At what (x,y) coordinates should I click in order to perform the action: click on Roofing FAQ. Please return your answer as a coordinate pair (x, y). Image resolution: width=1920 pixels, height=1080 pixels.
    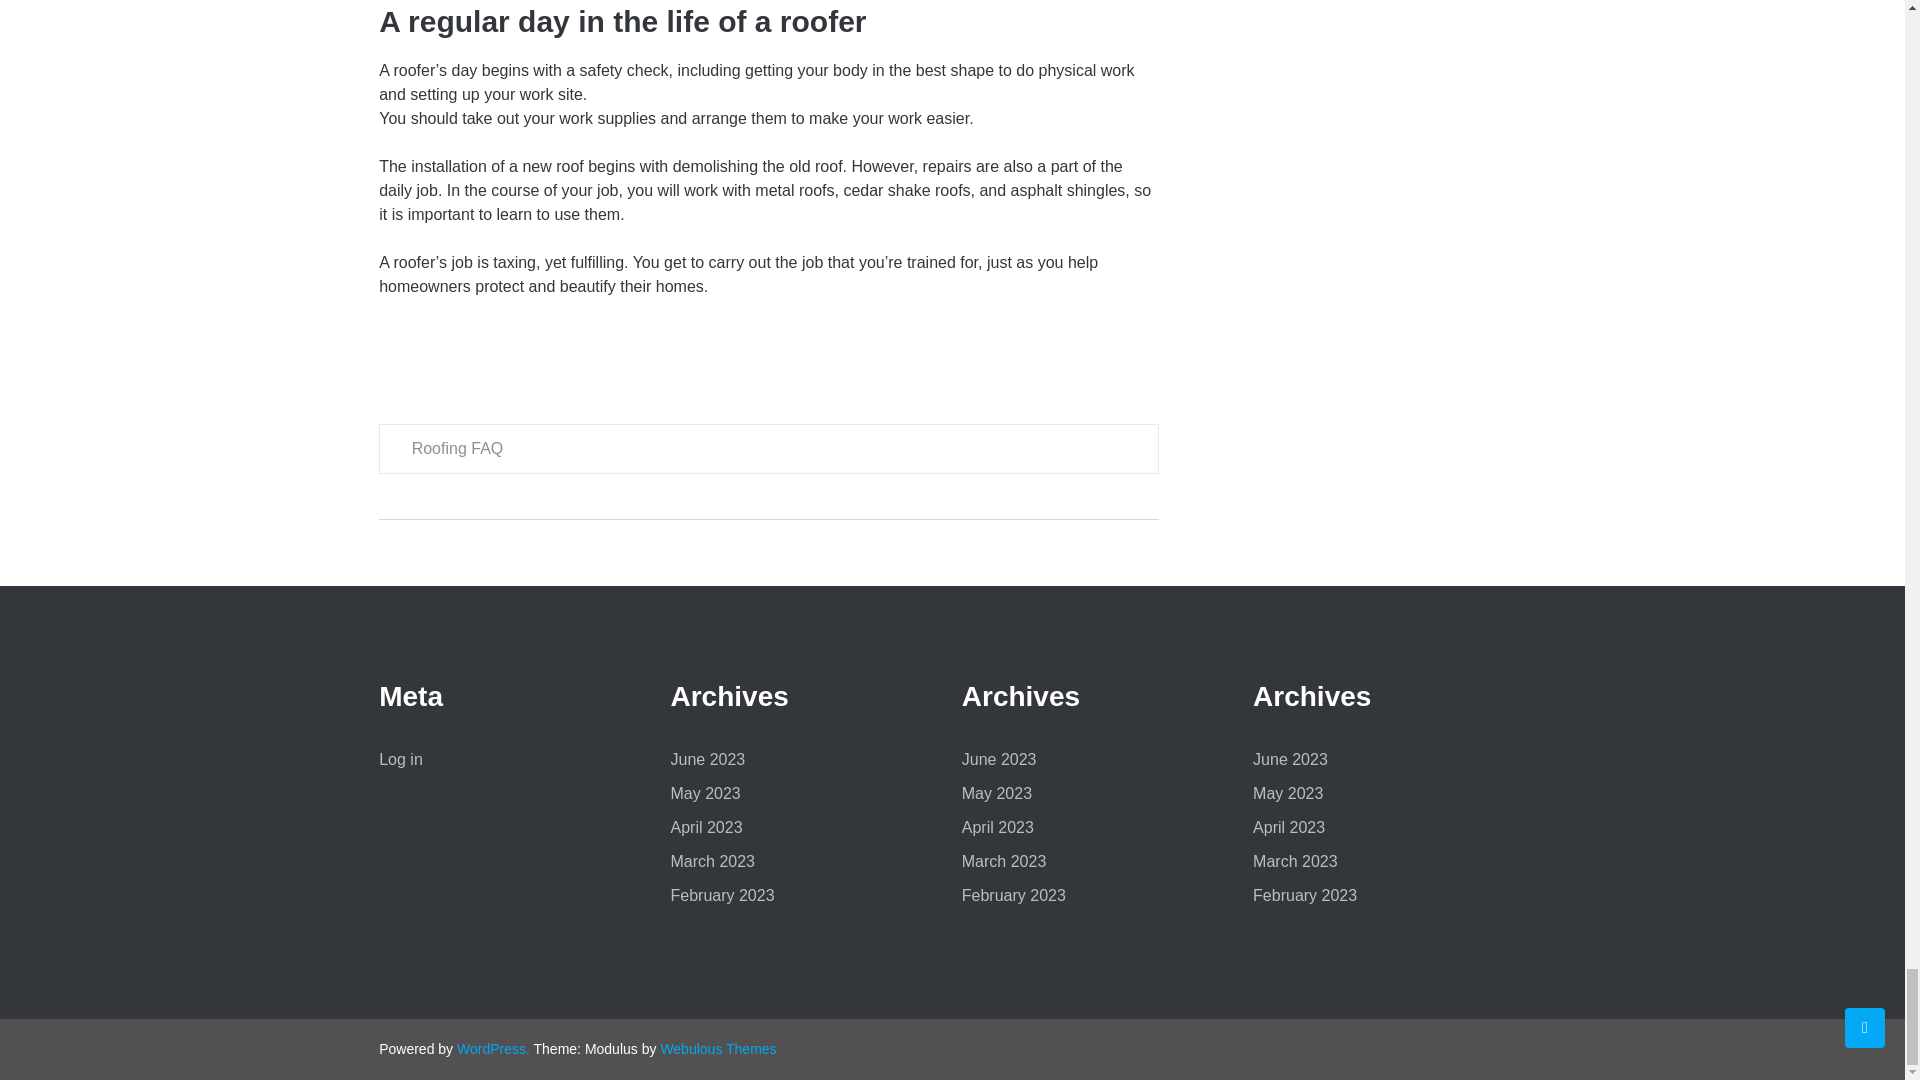
    Looking at the image, I should click on (458, 448).